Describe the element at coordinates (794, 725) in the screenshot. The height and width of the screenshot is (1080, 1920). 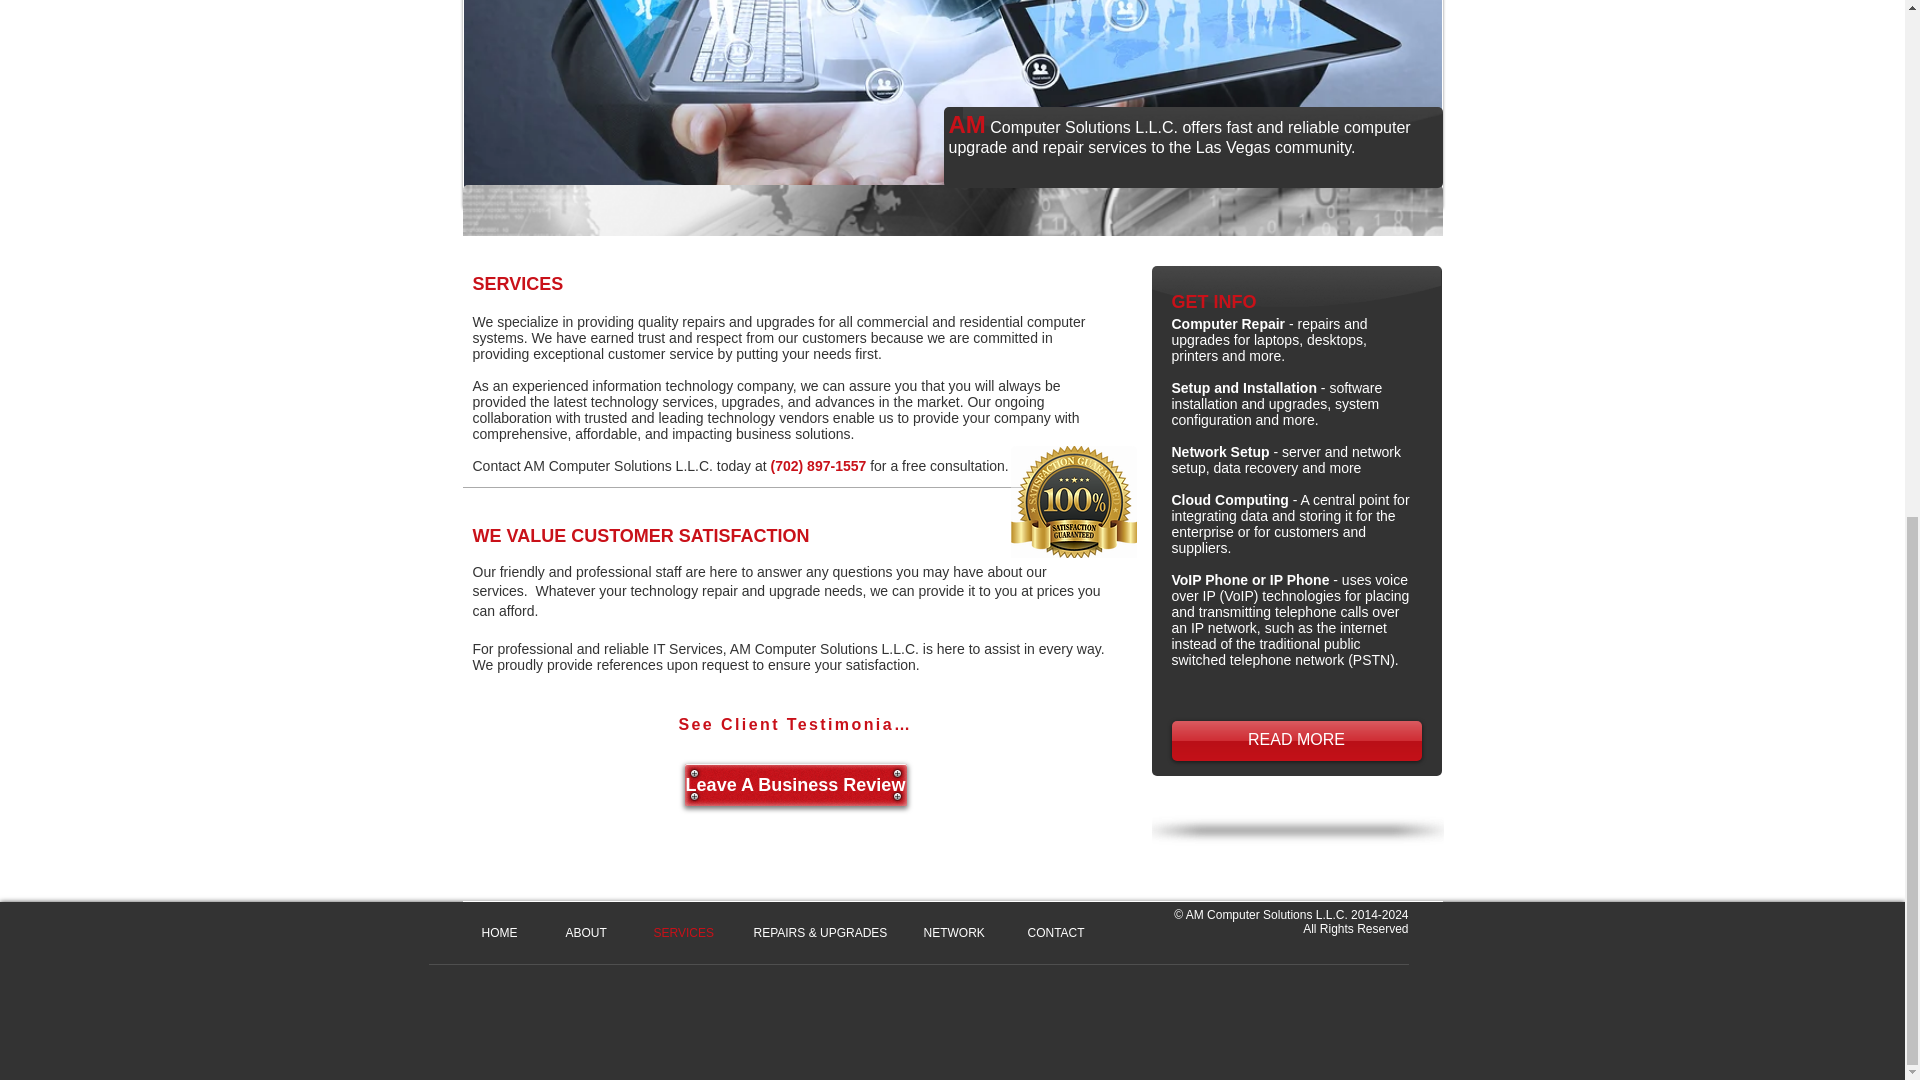
I see `See Client Testimonials` at that location.